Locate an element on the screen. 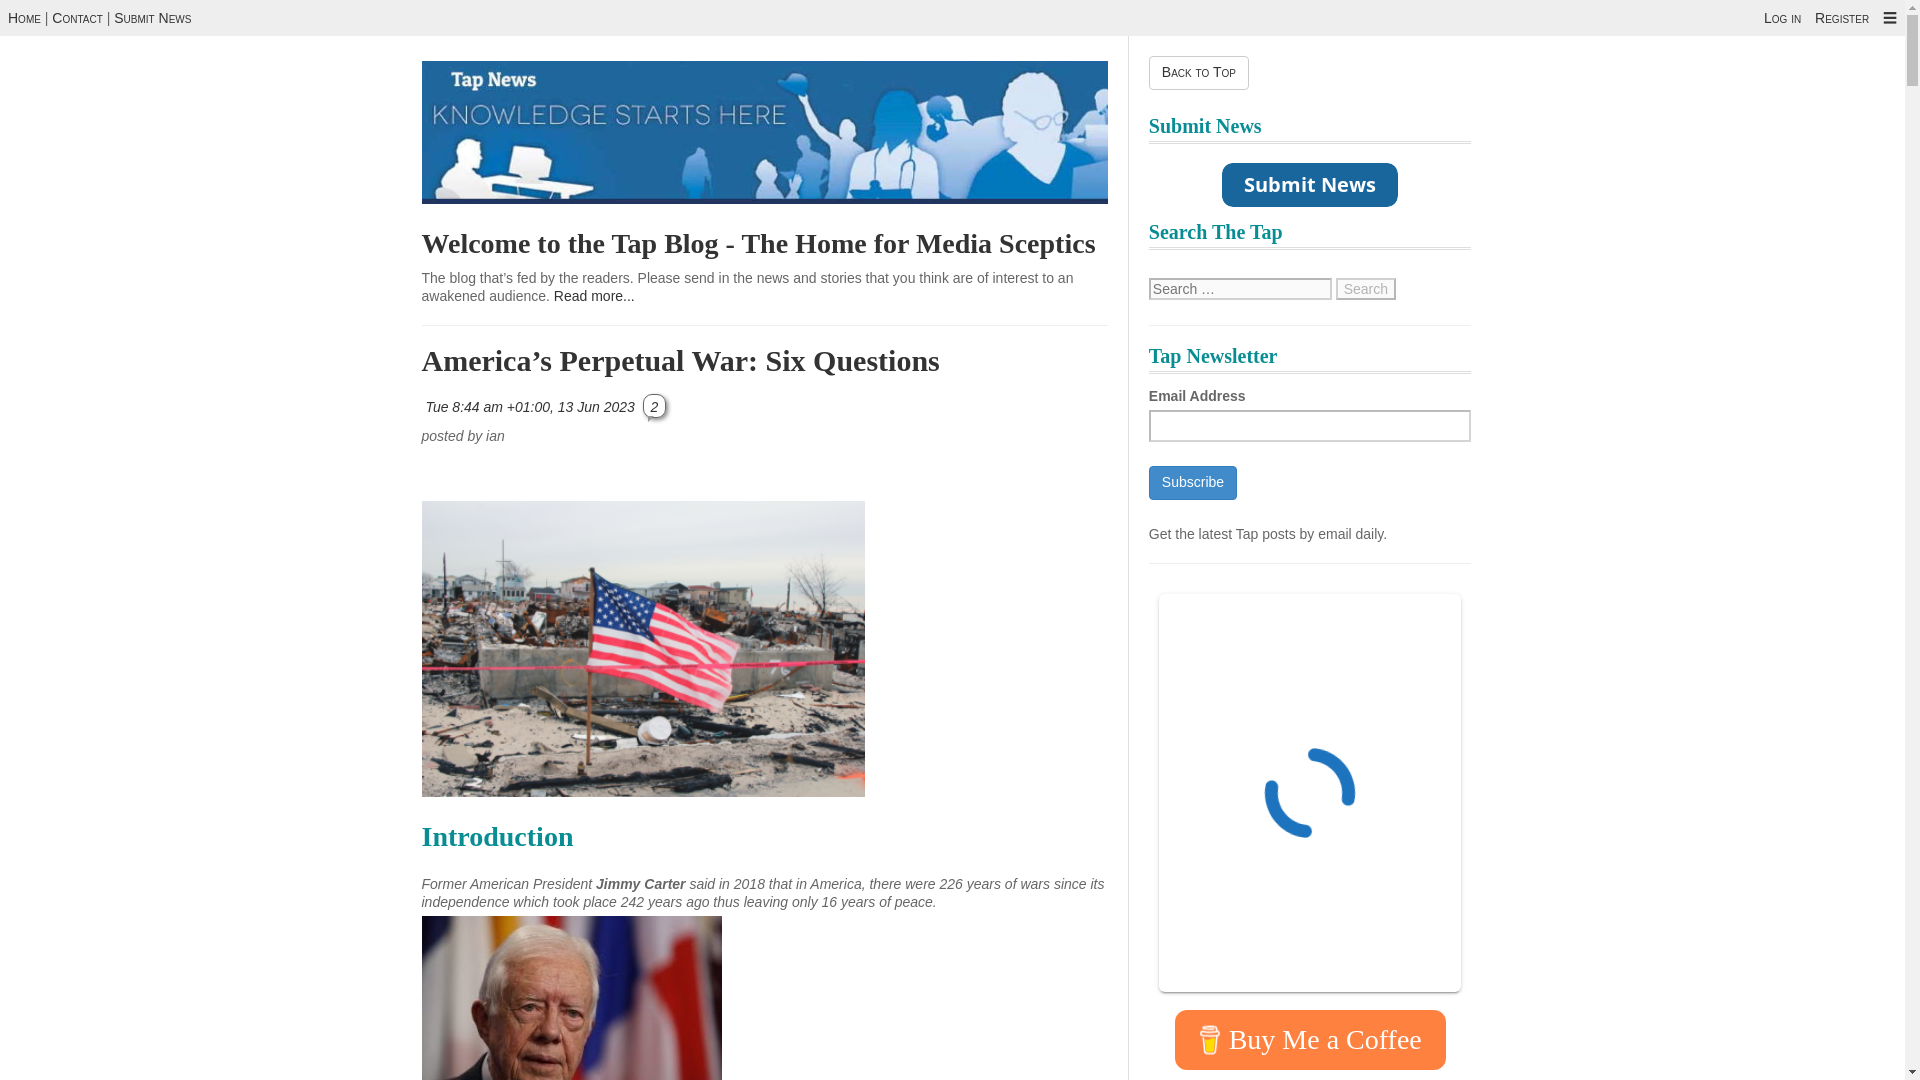  Contact Us is located at coordinates (152, 17).